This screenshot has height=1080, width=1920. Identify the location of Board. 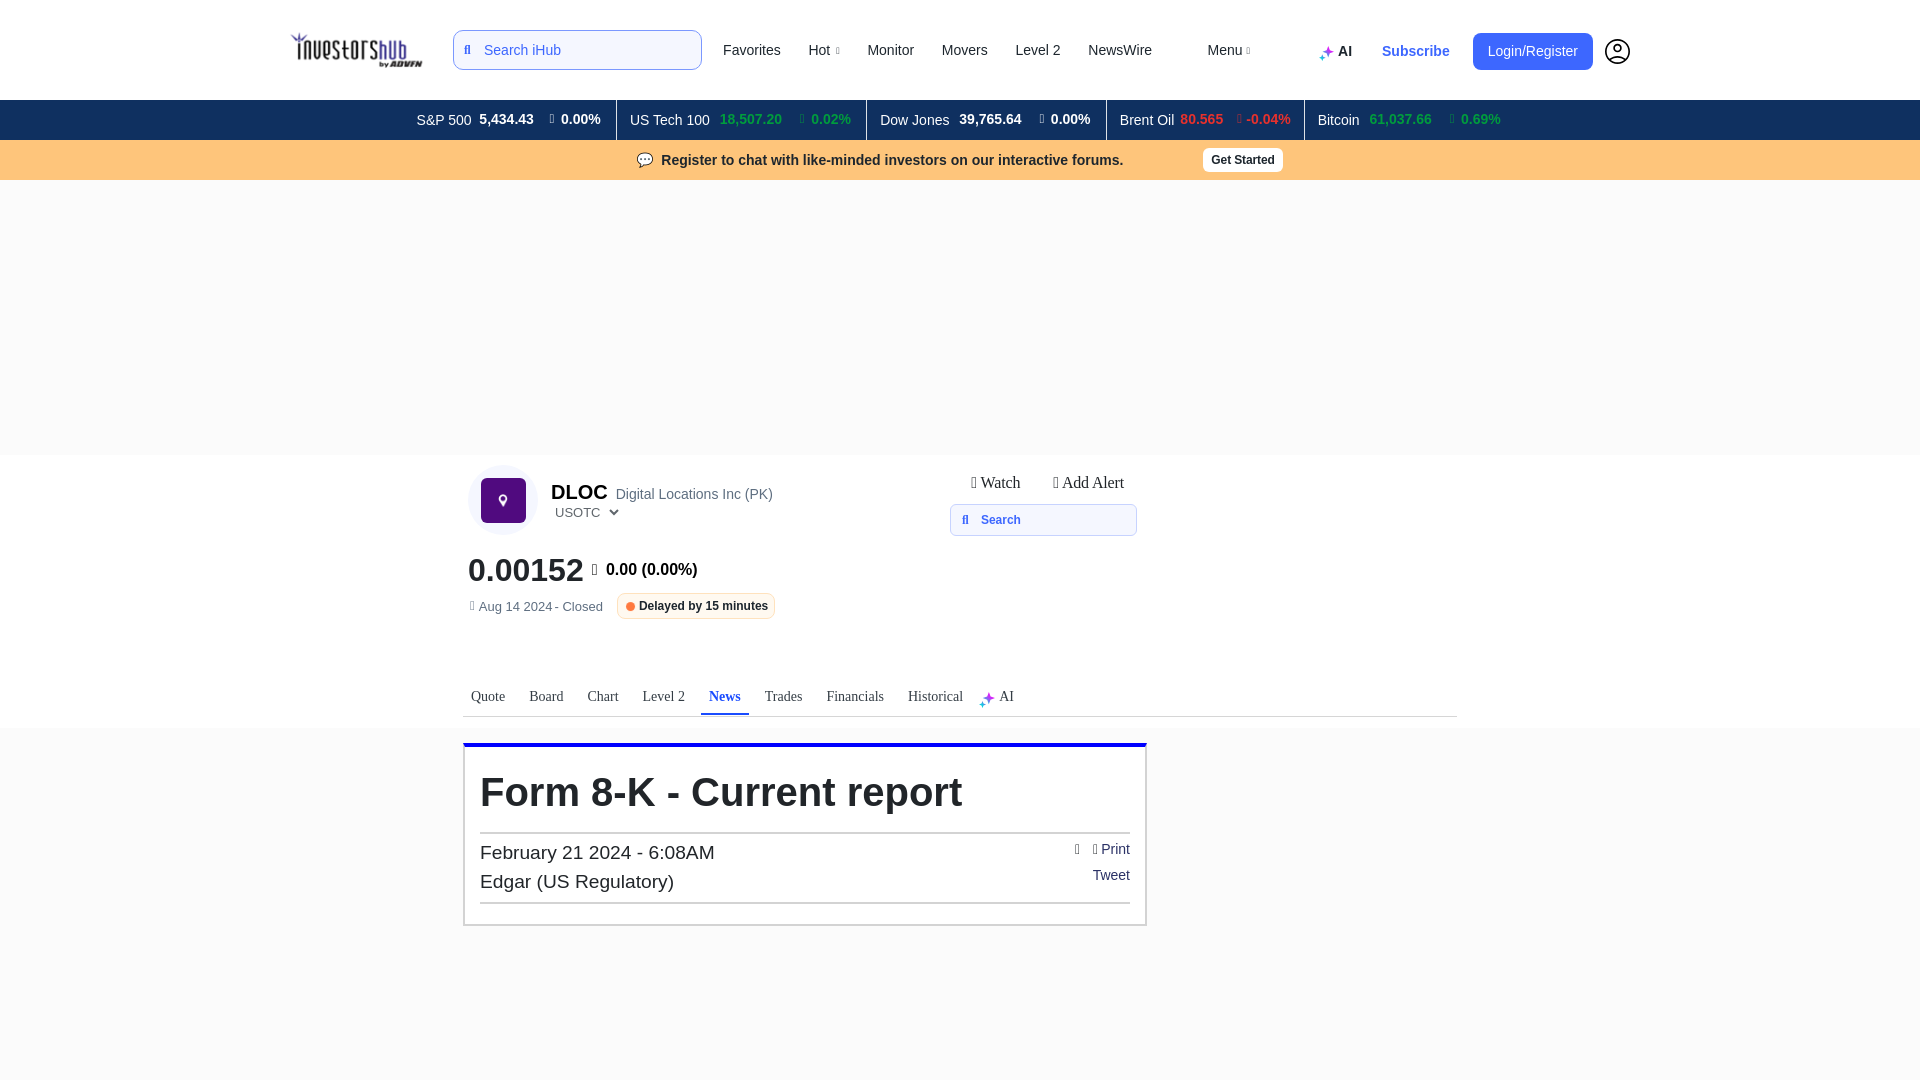
(545, 700).